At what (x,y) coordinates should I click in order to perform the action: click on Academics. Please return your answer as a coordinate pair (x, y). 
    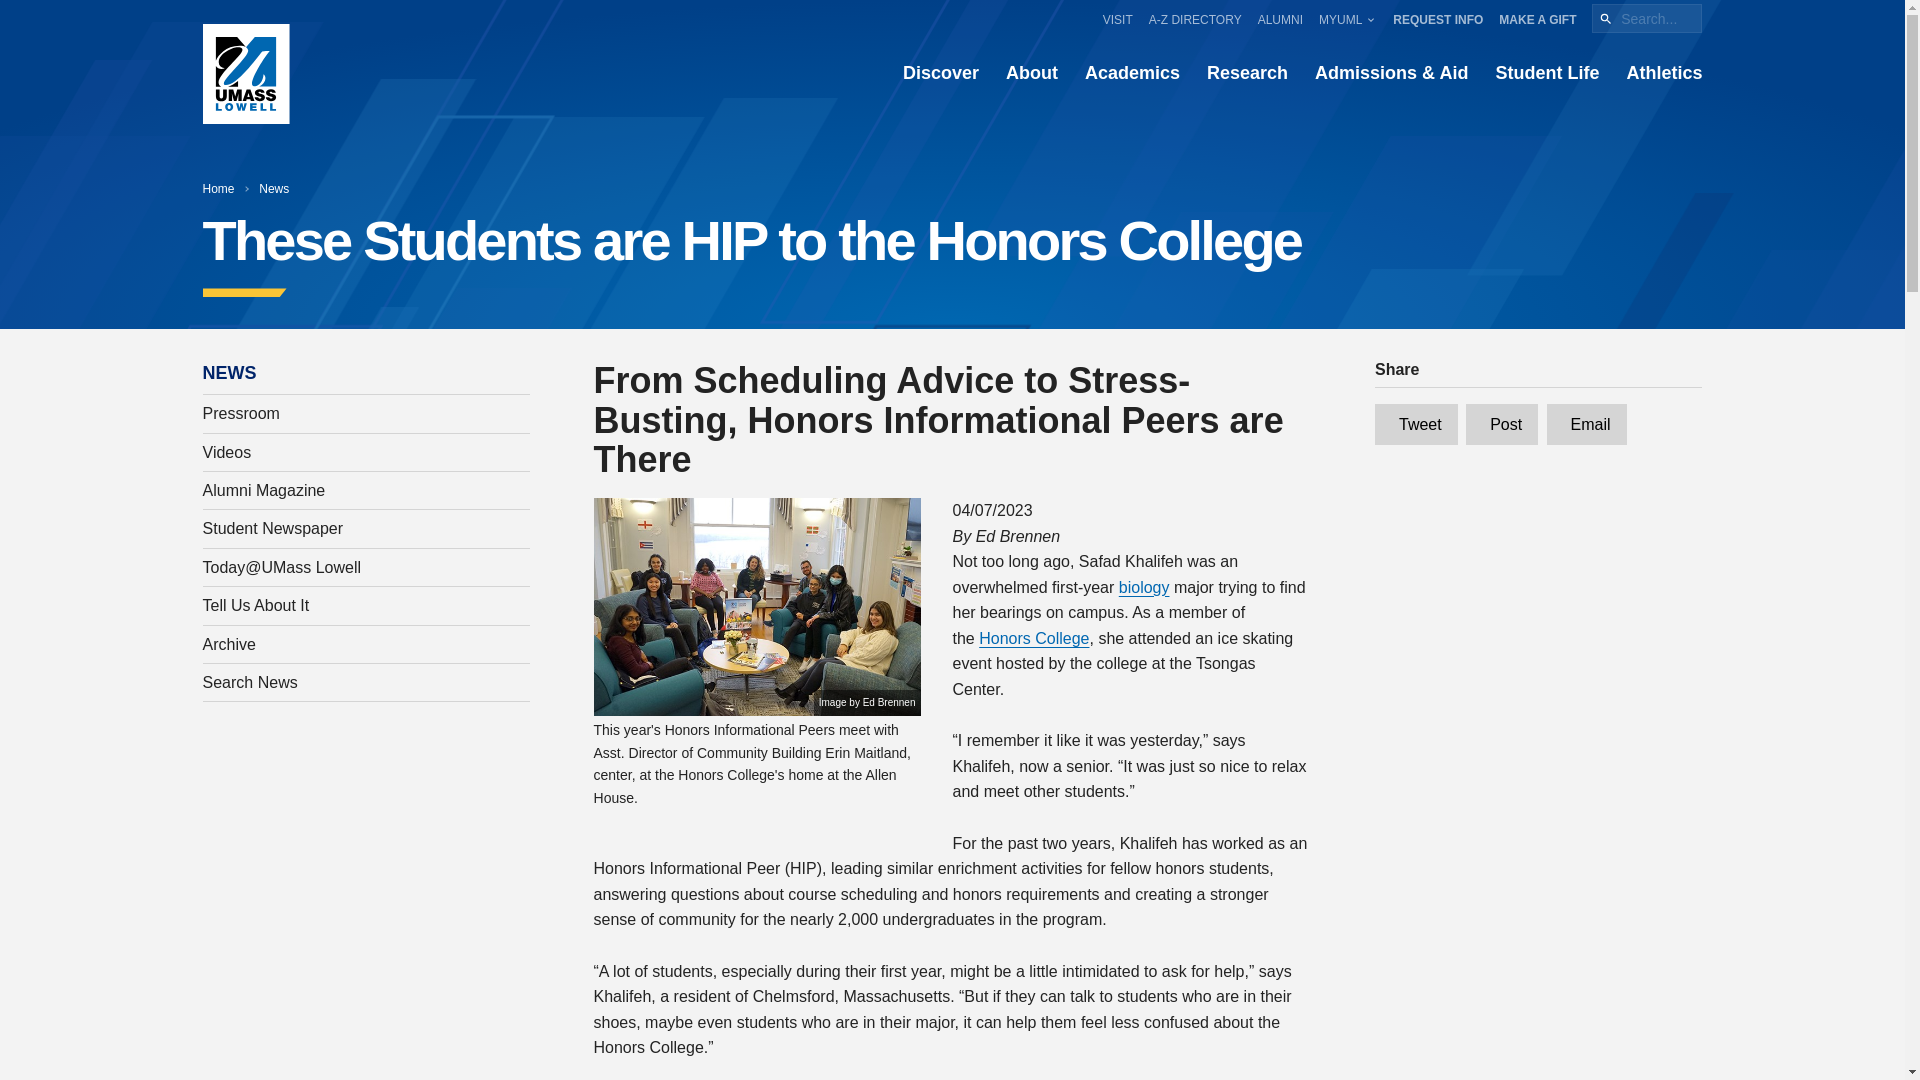
    Looking at the image, I should click on (1132, 74).